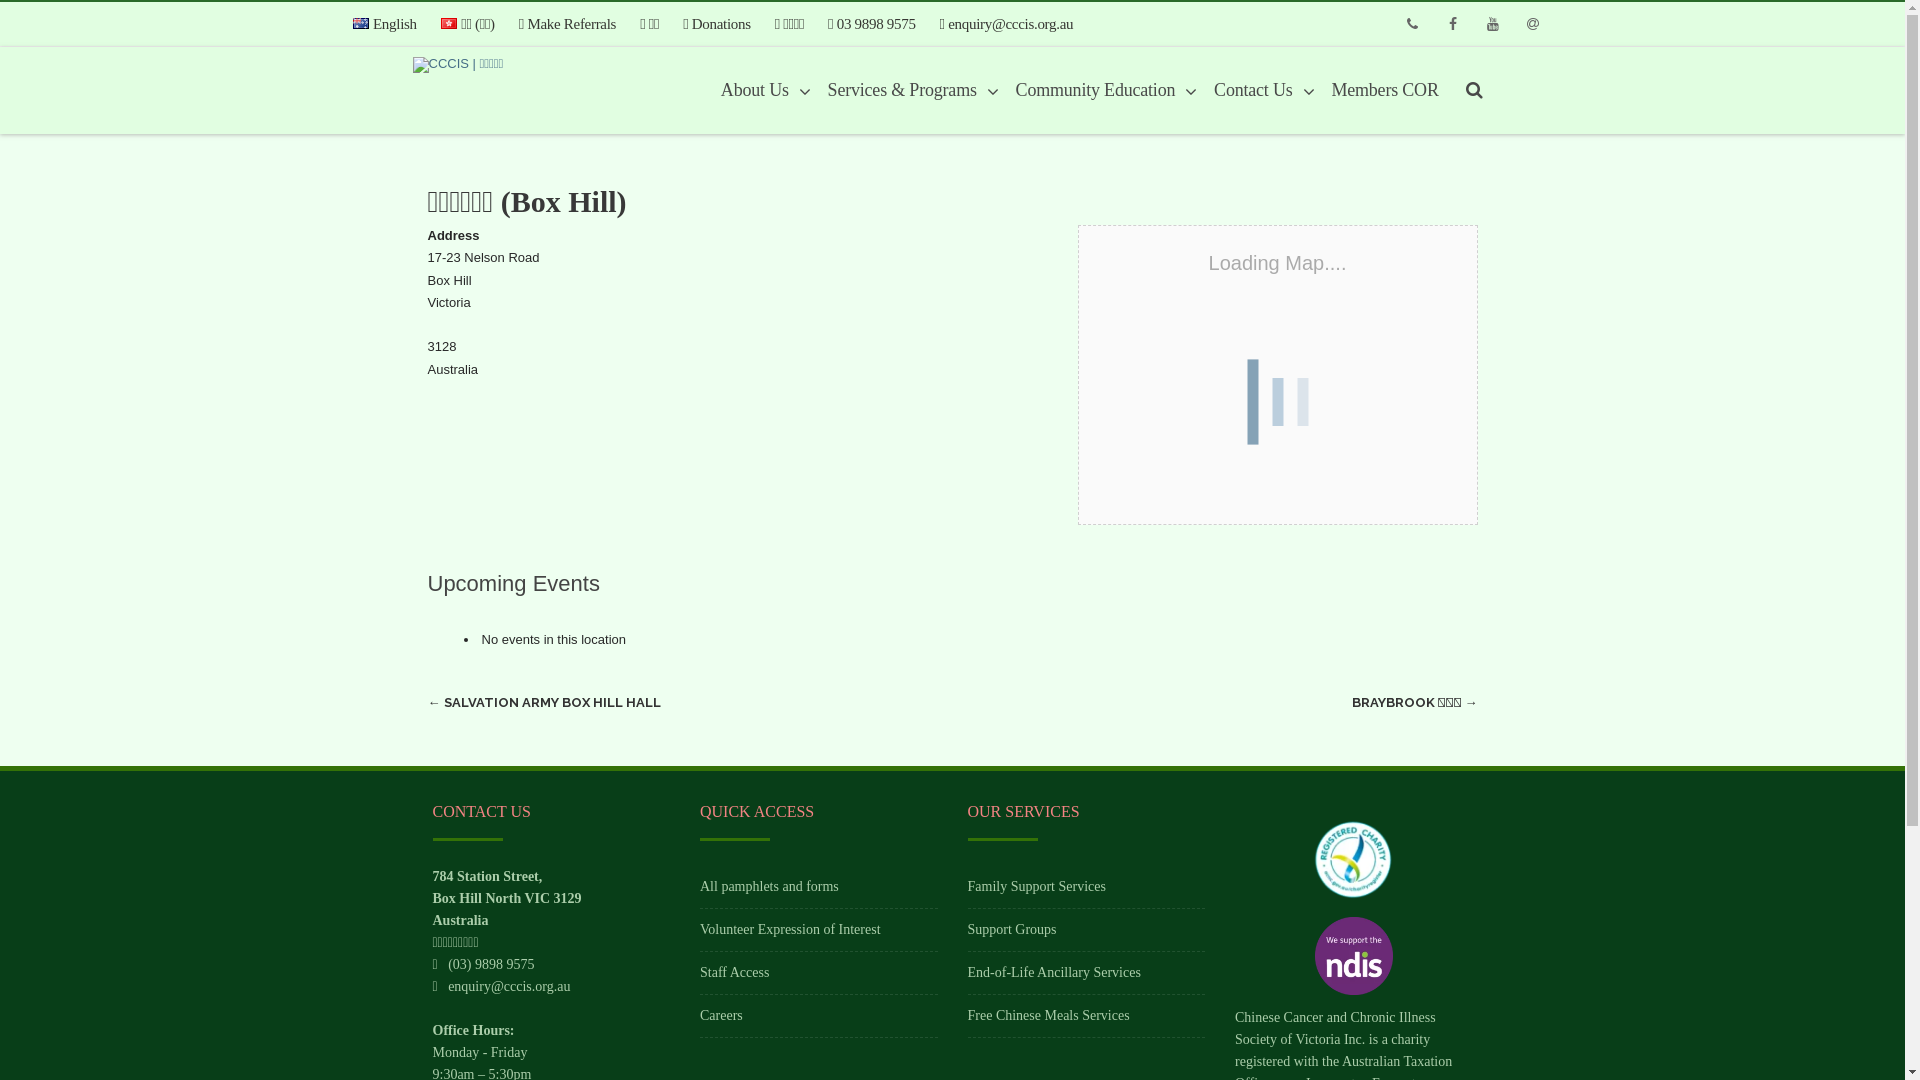  Describe the element at coordinates (1532, 24) in the screenshot. I see `Email` at that location.